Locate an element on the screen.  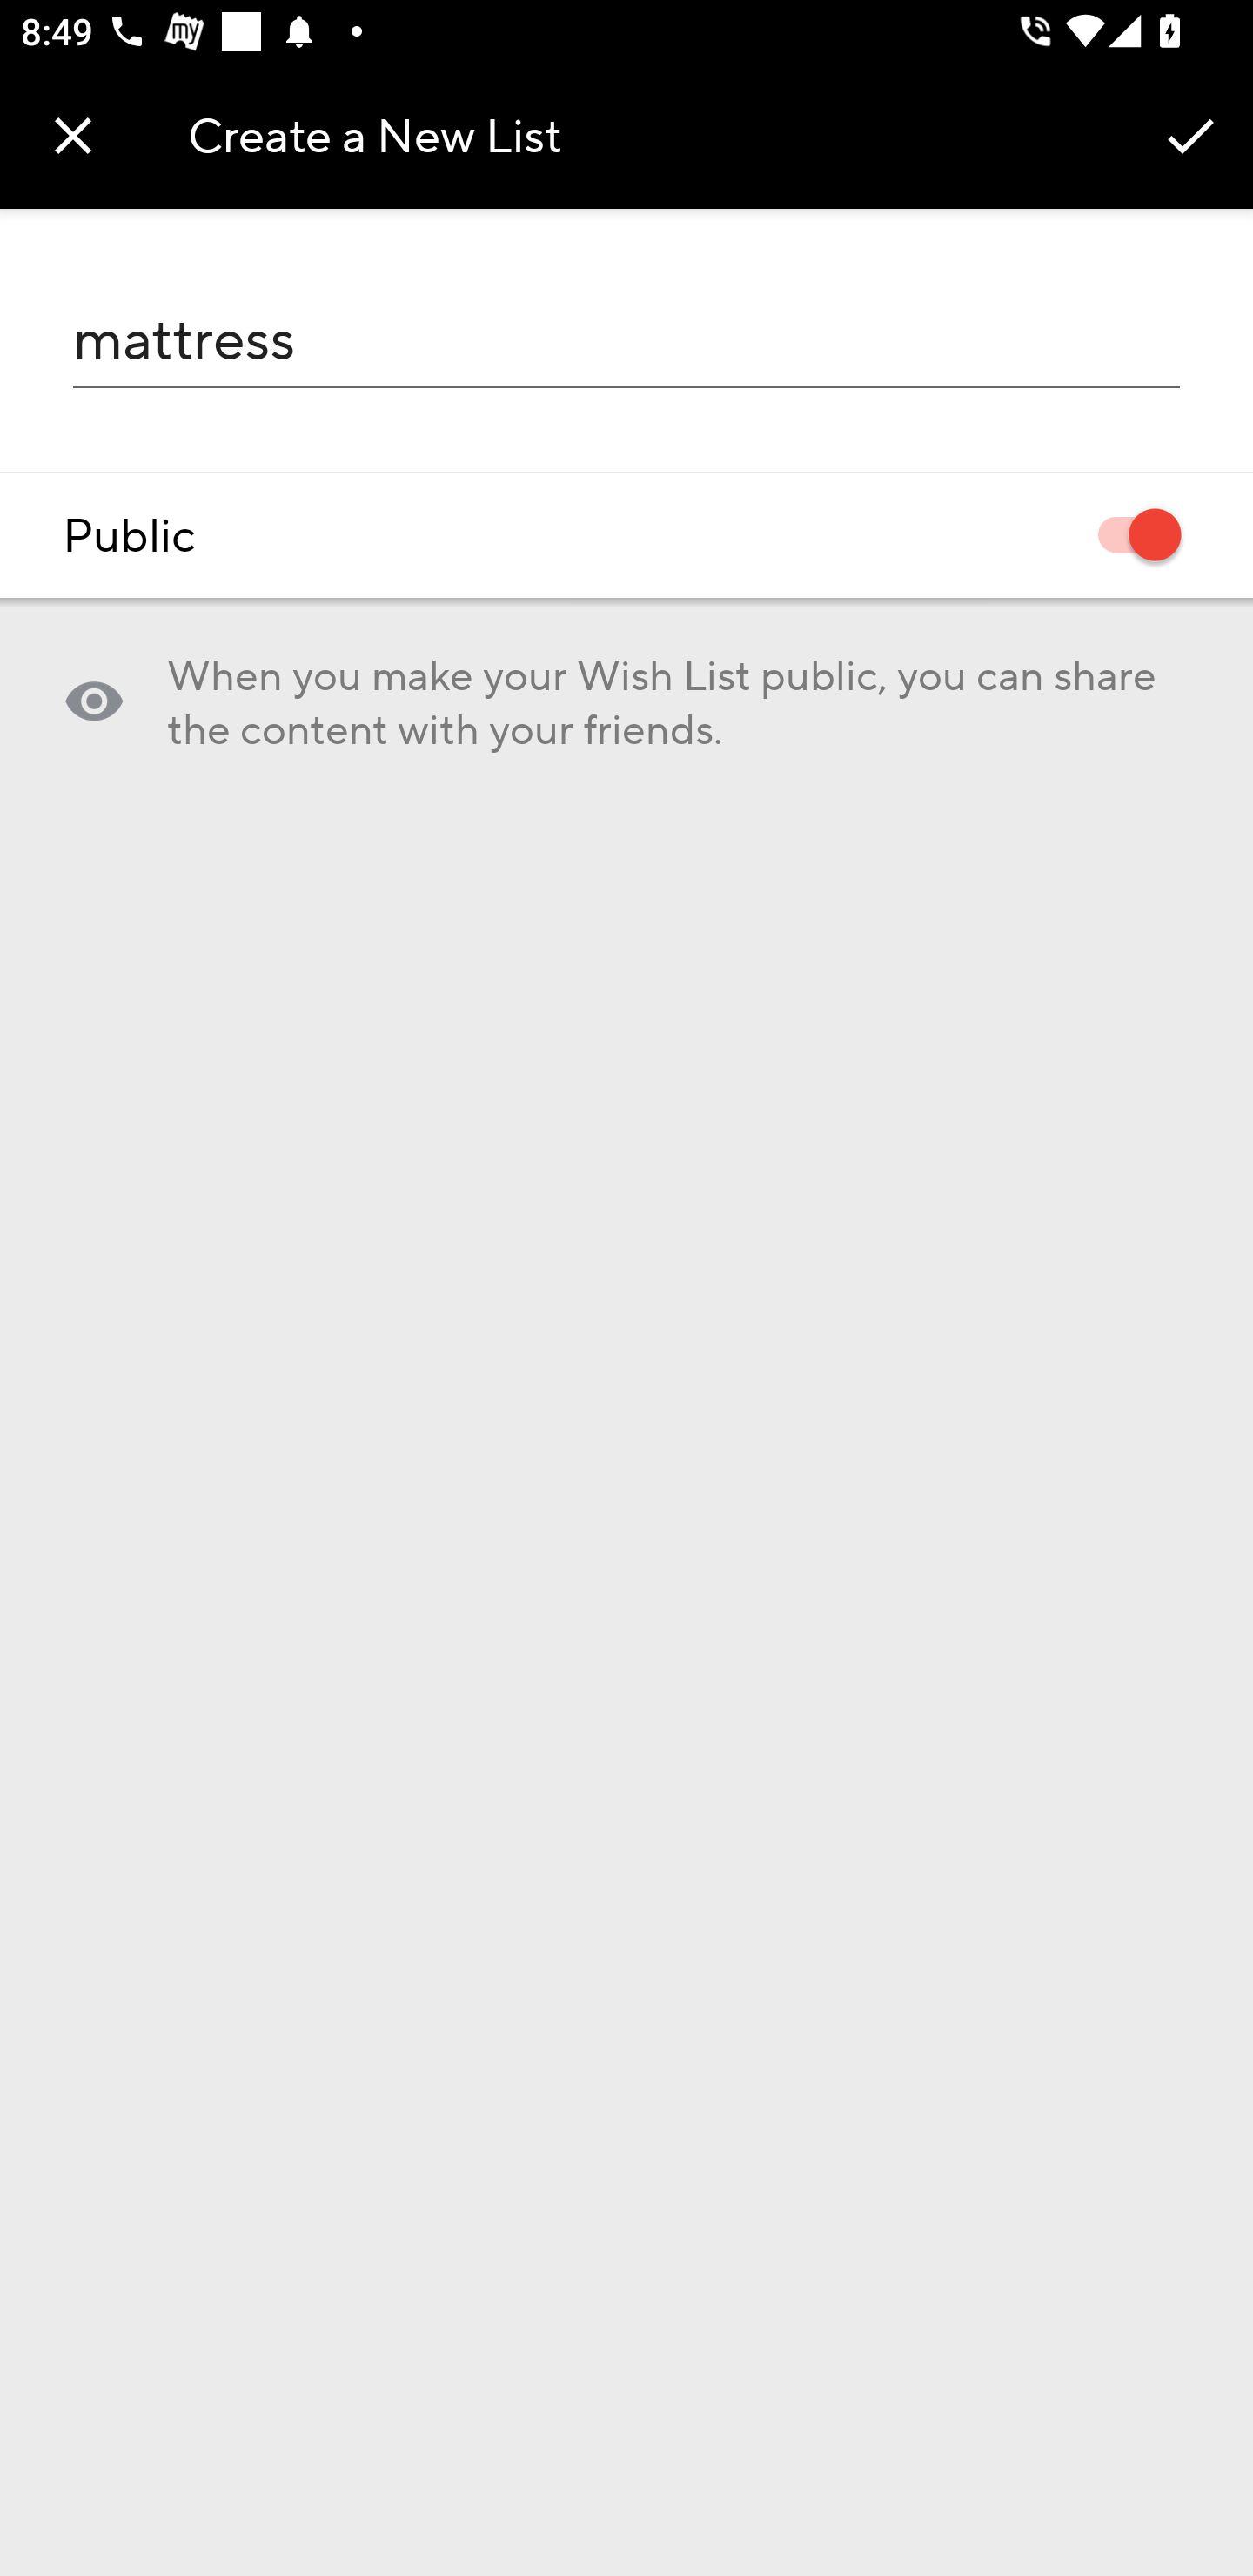
mattress is located at coordinates (626, 339).